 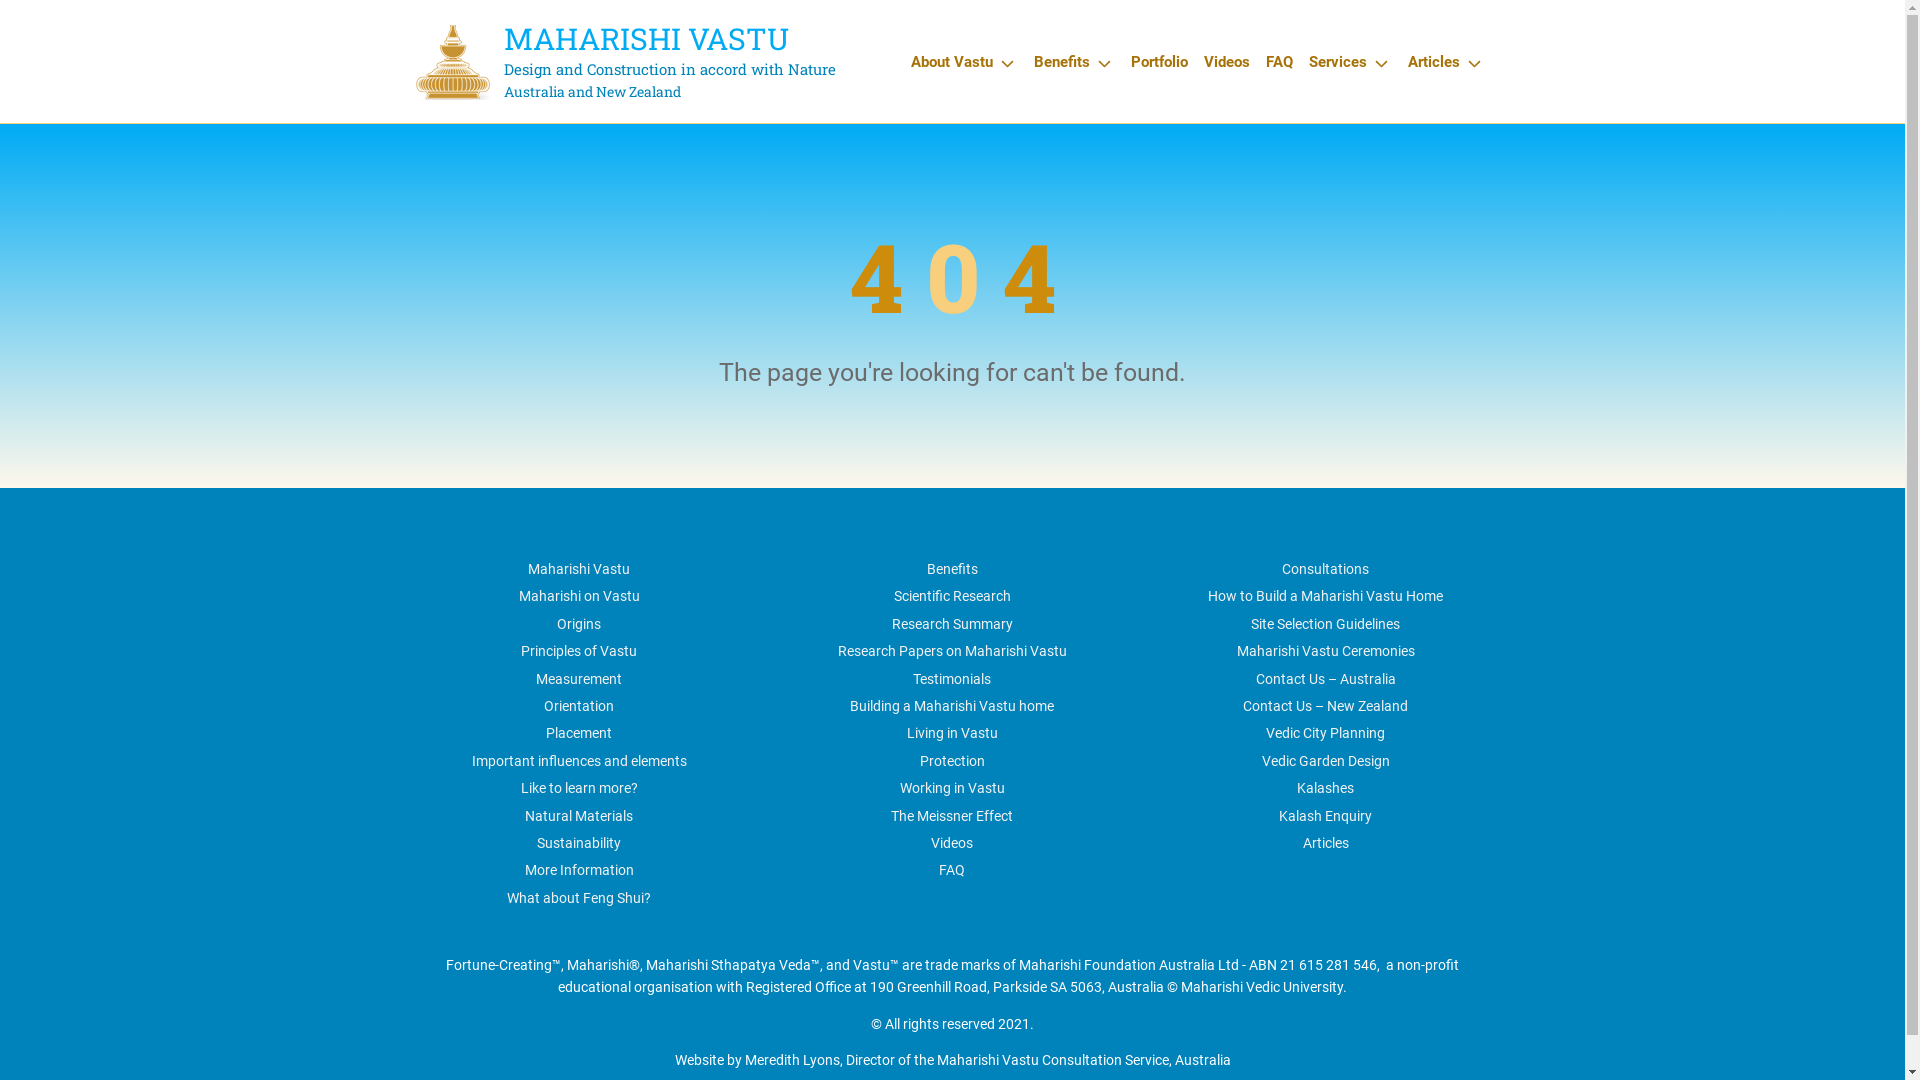 What do you see at coordinates (1227, 62) in the screenshot?
I see `Videos` at bounding box center [1227, 62].